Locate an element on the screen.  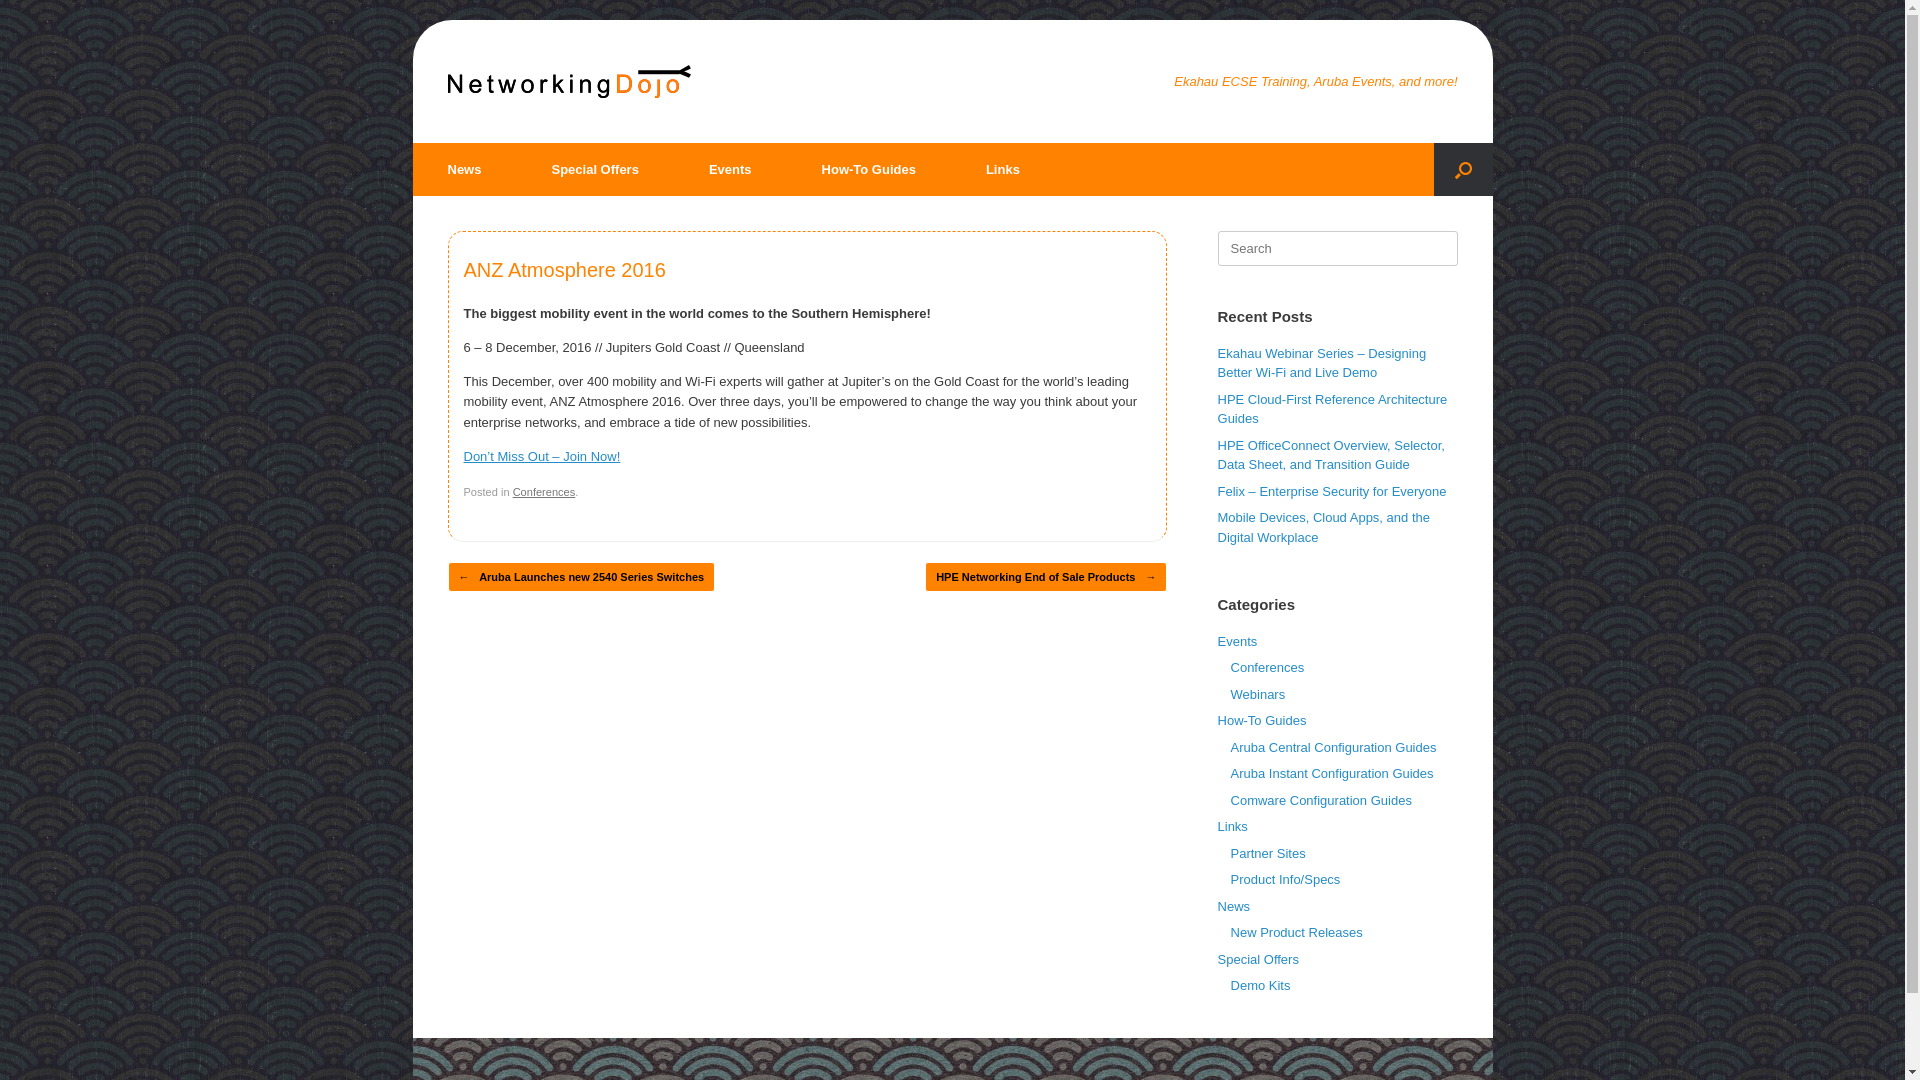
Aruba Instant Configuration Guides is located at coordinates (1332, 774).